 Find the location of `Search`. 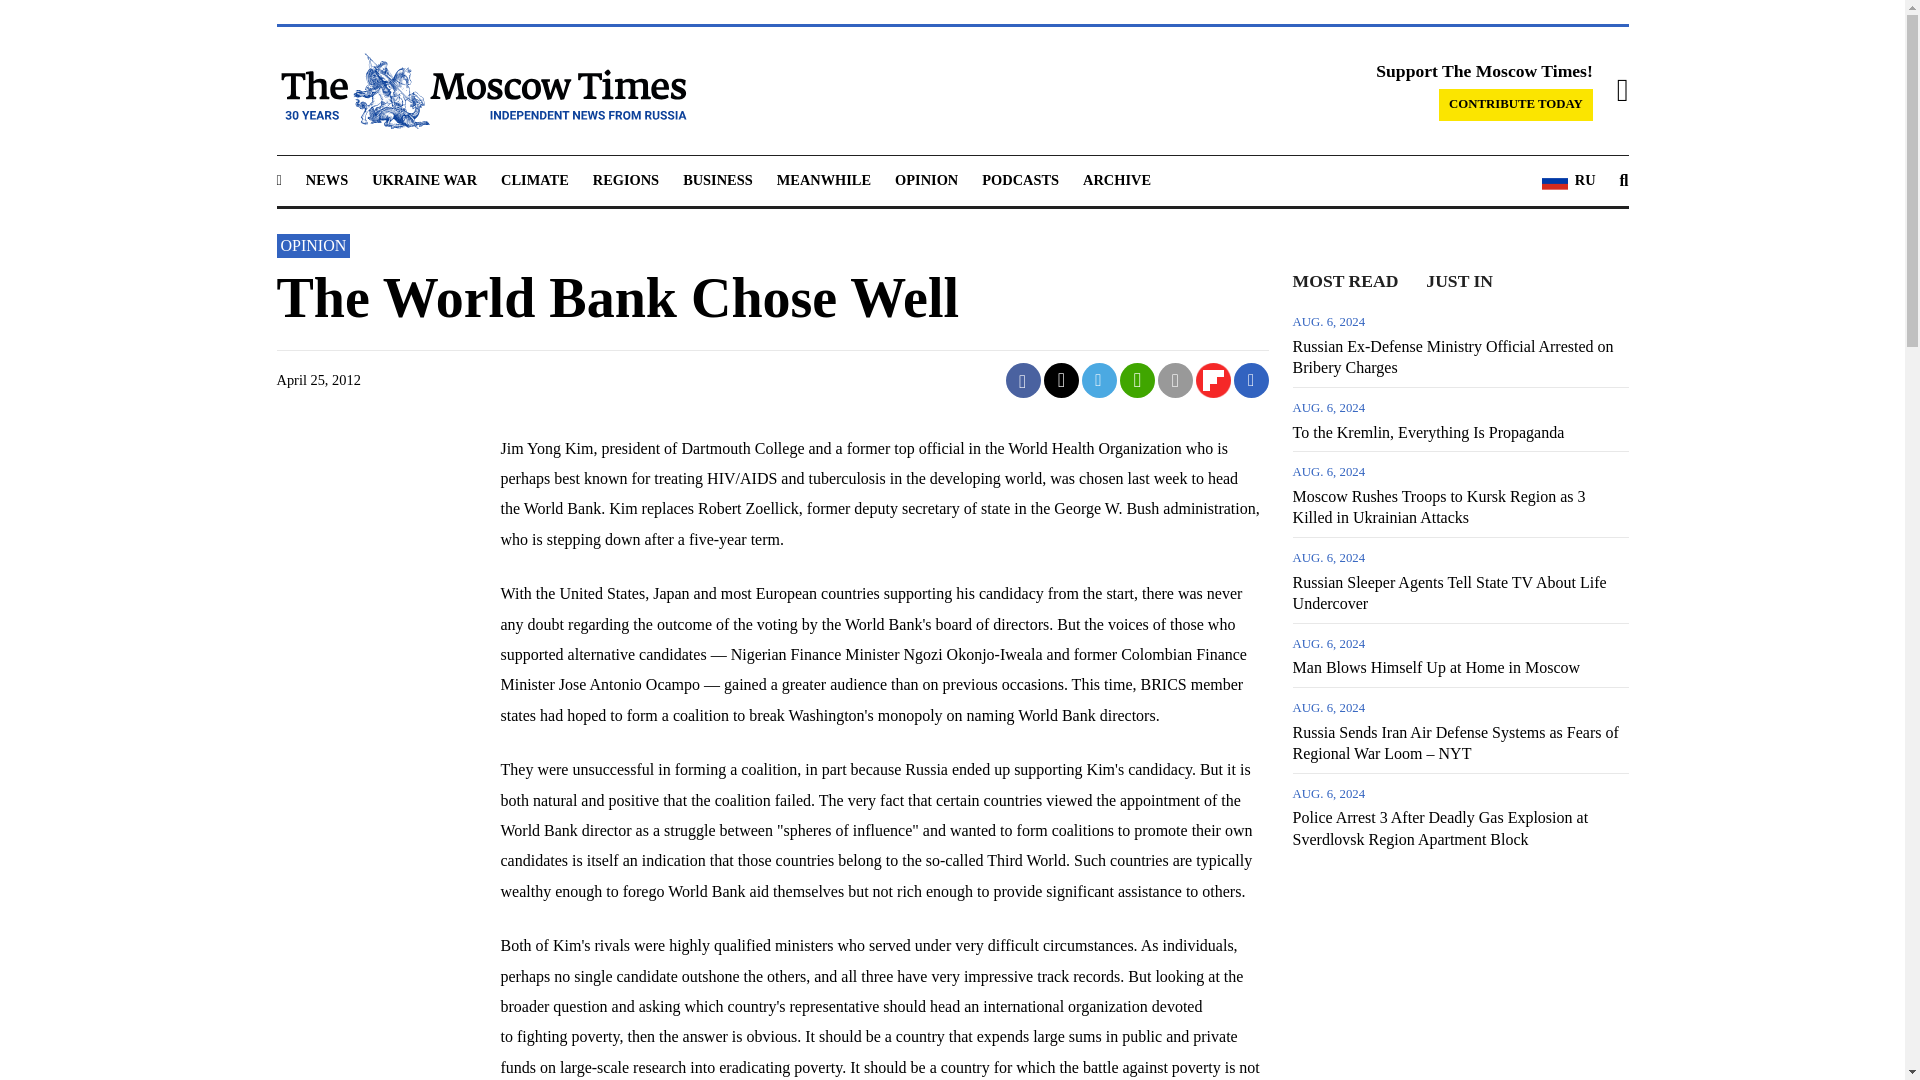

Search is located at coordinates (1624, 181).